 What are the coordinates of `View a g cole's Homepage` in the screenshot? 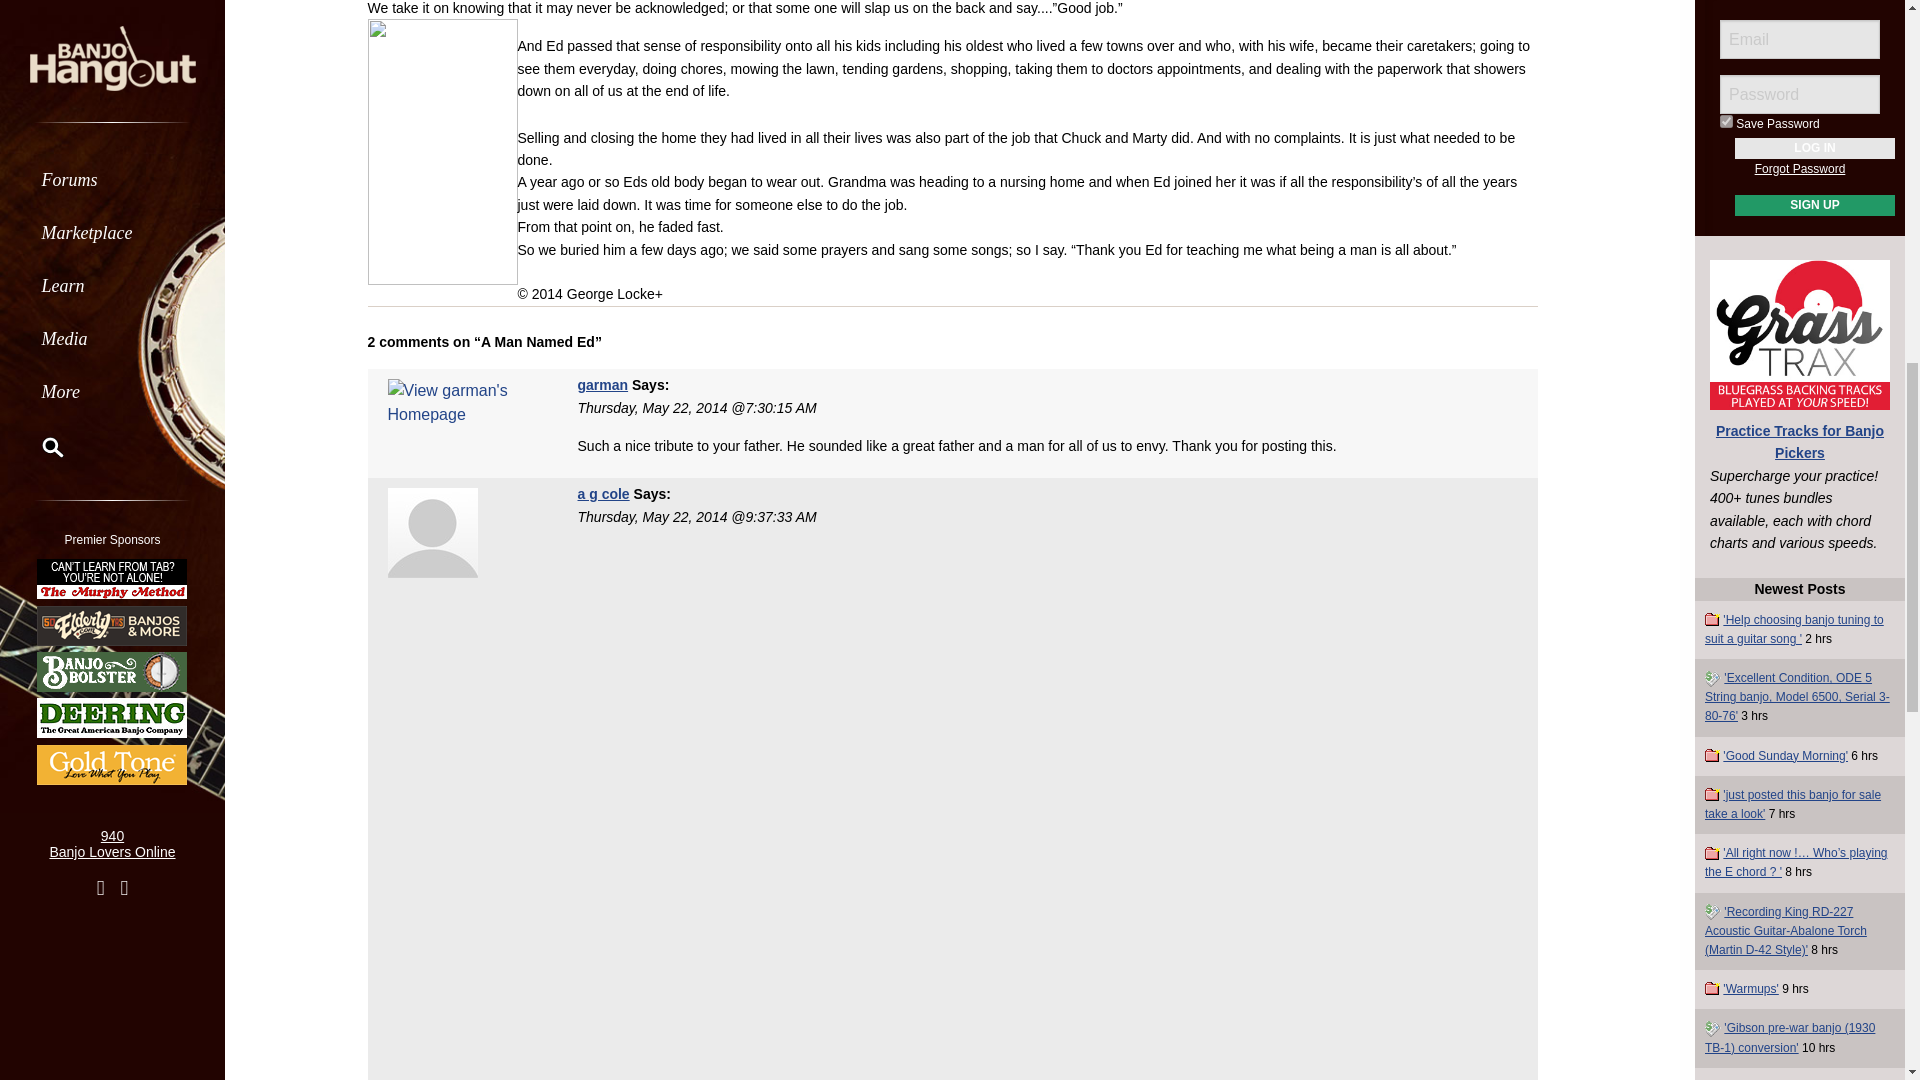 It's located at (432, 532).